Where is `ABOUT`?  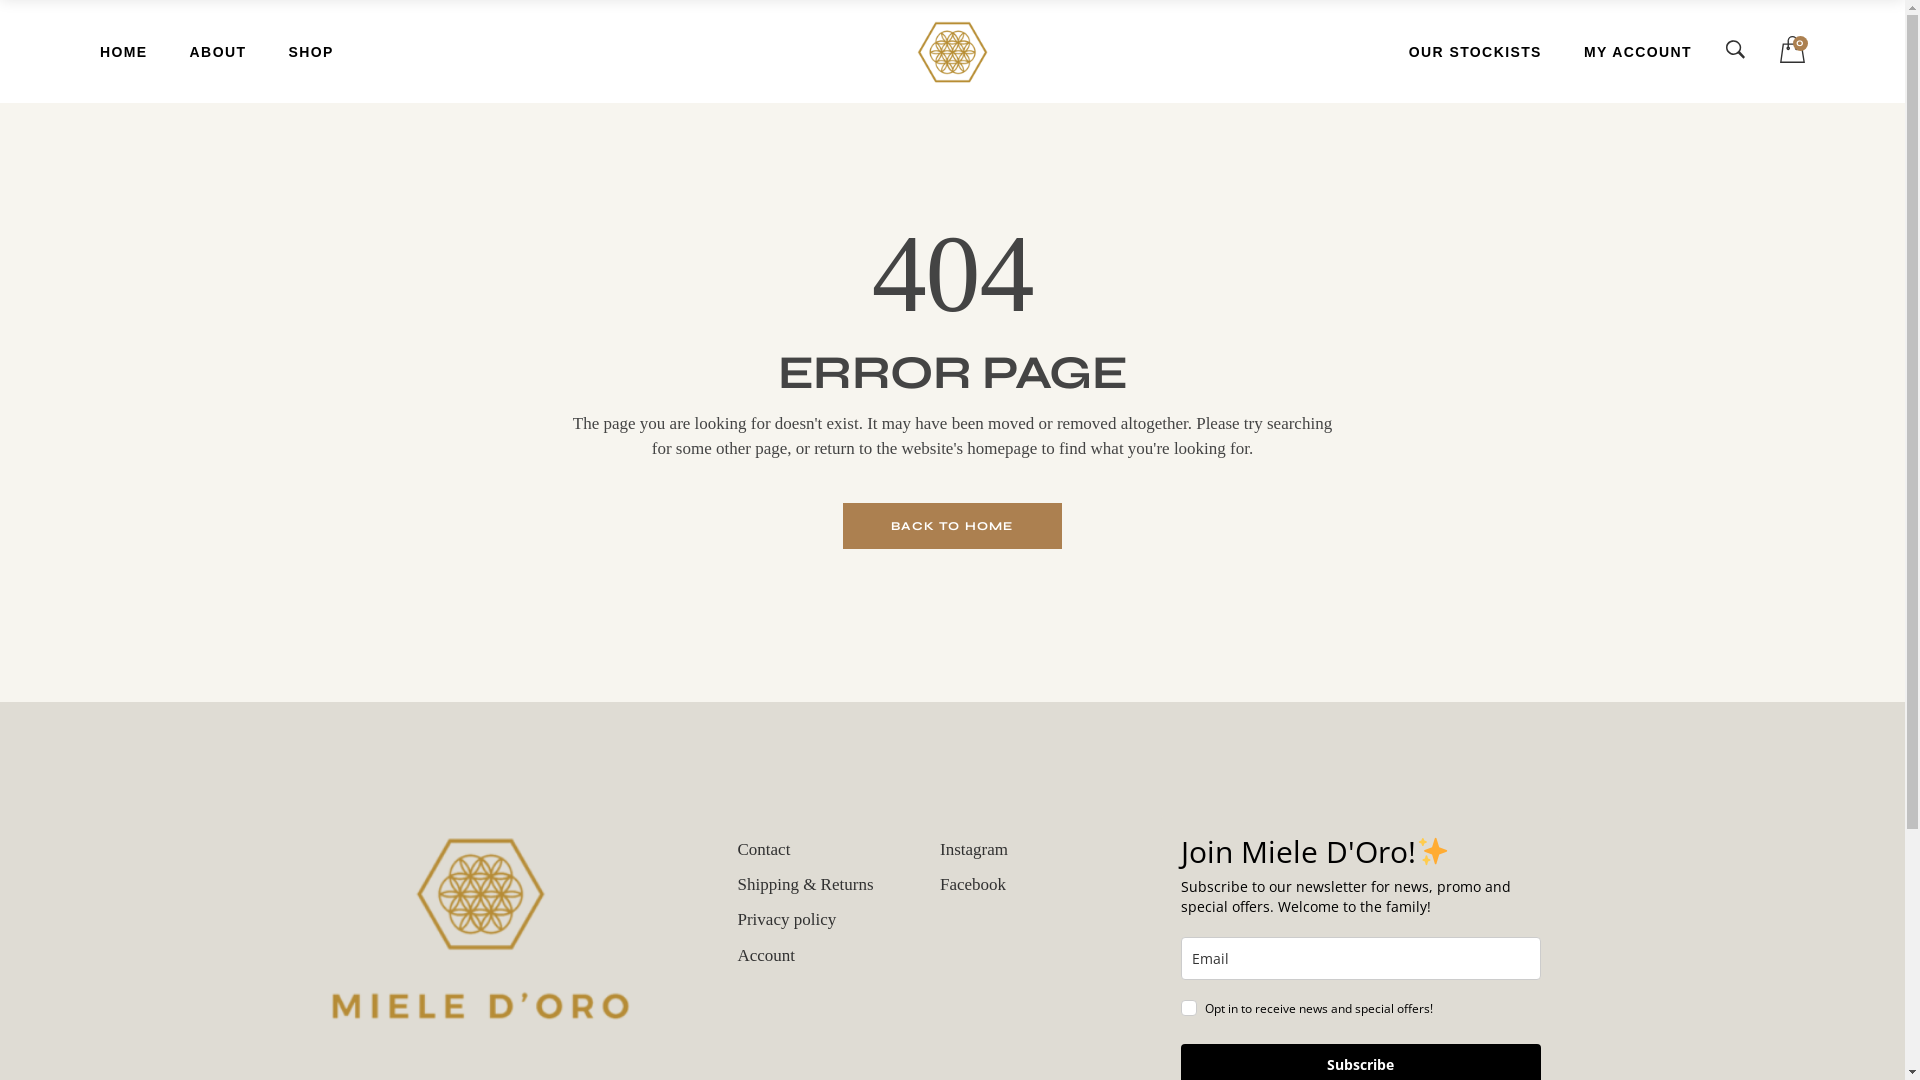
ABOUT is located at coordinates (218, 52).